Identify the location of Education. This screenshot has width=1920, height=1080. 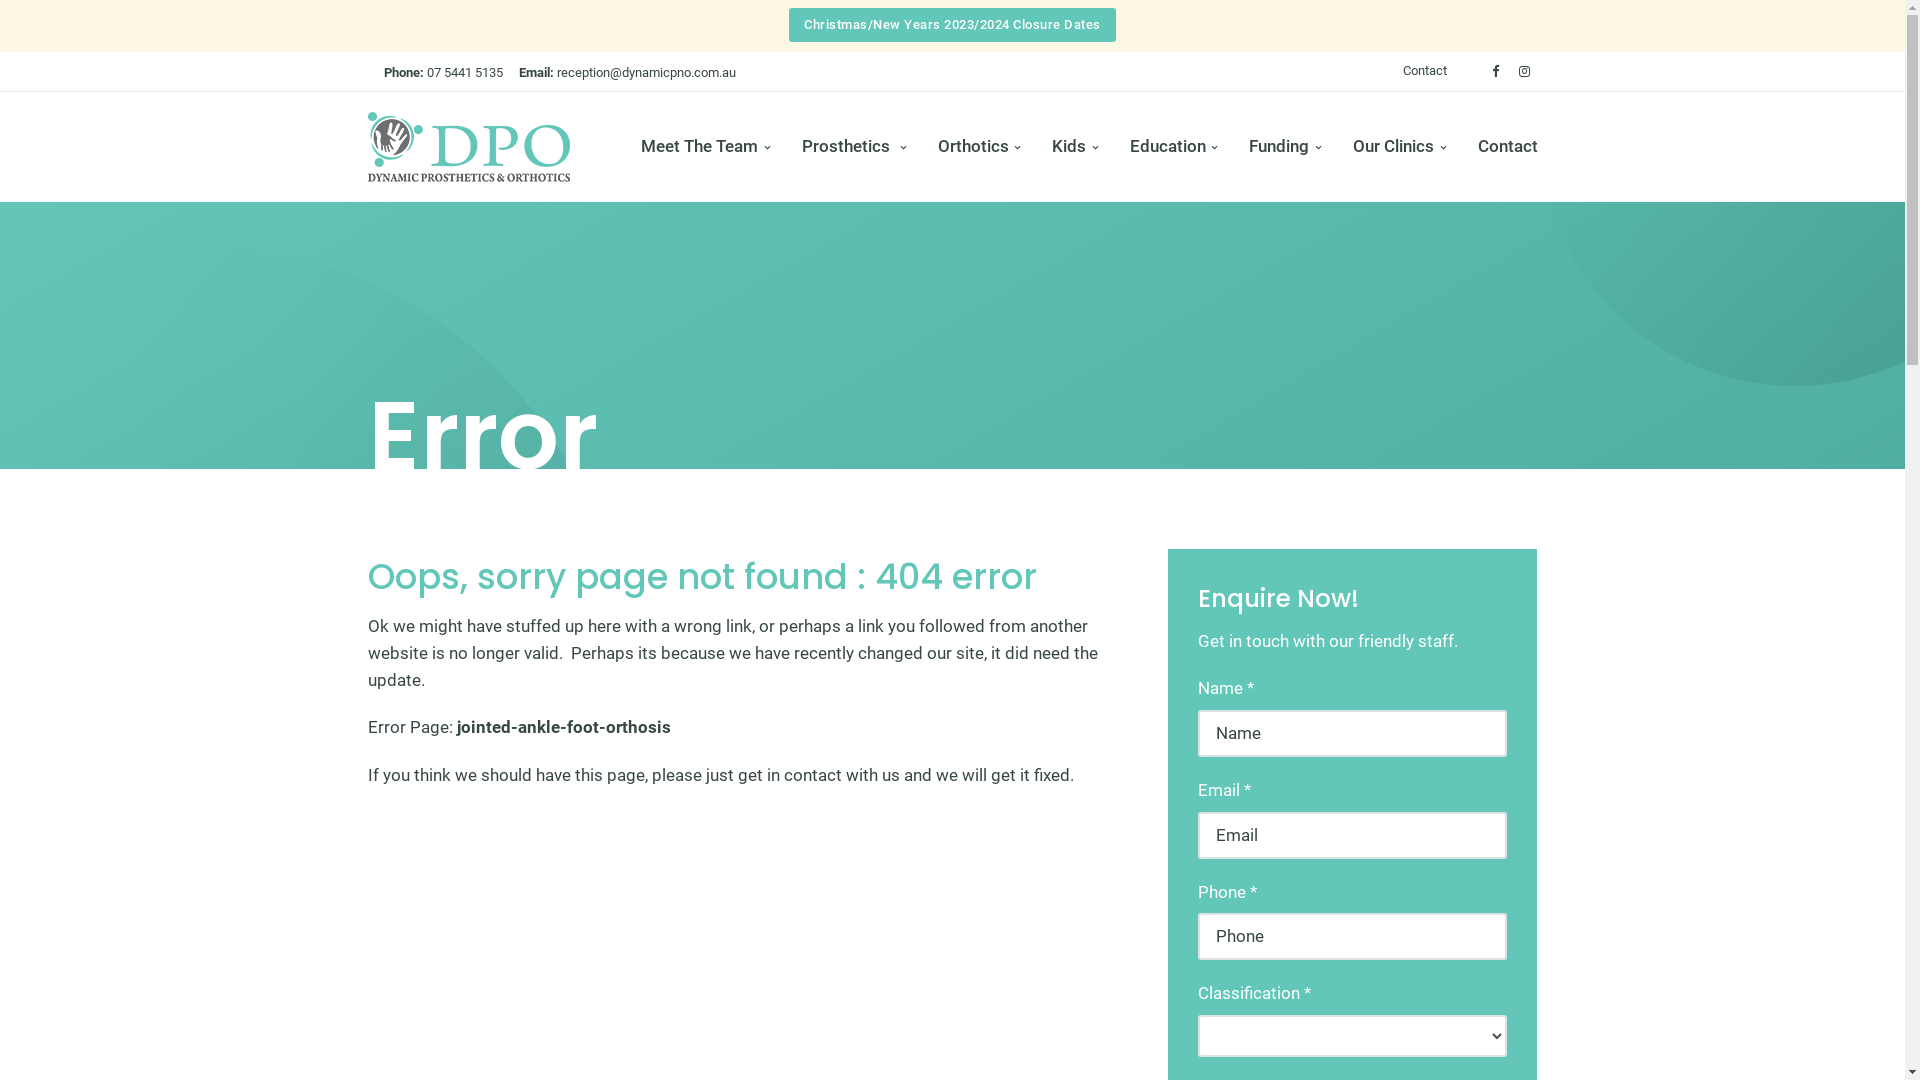
(1174, 147).